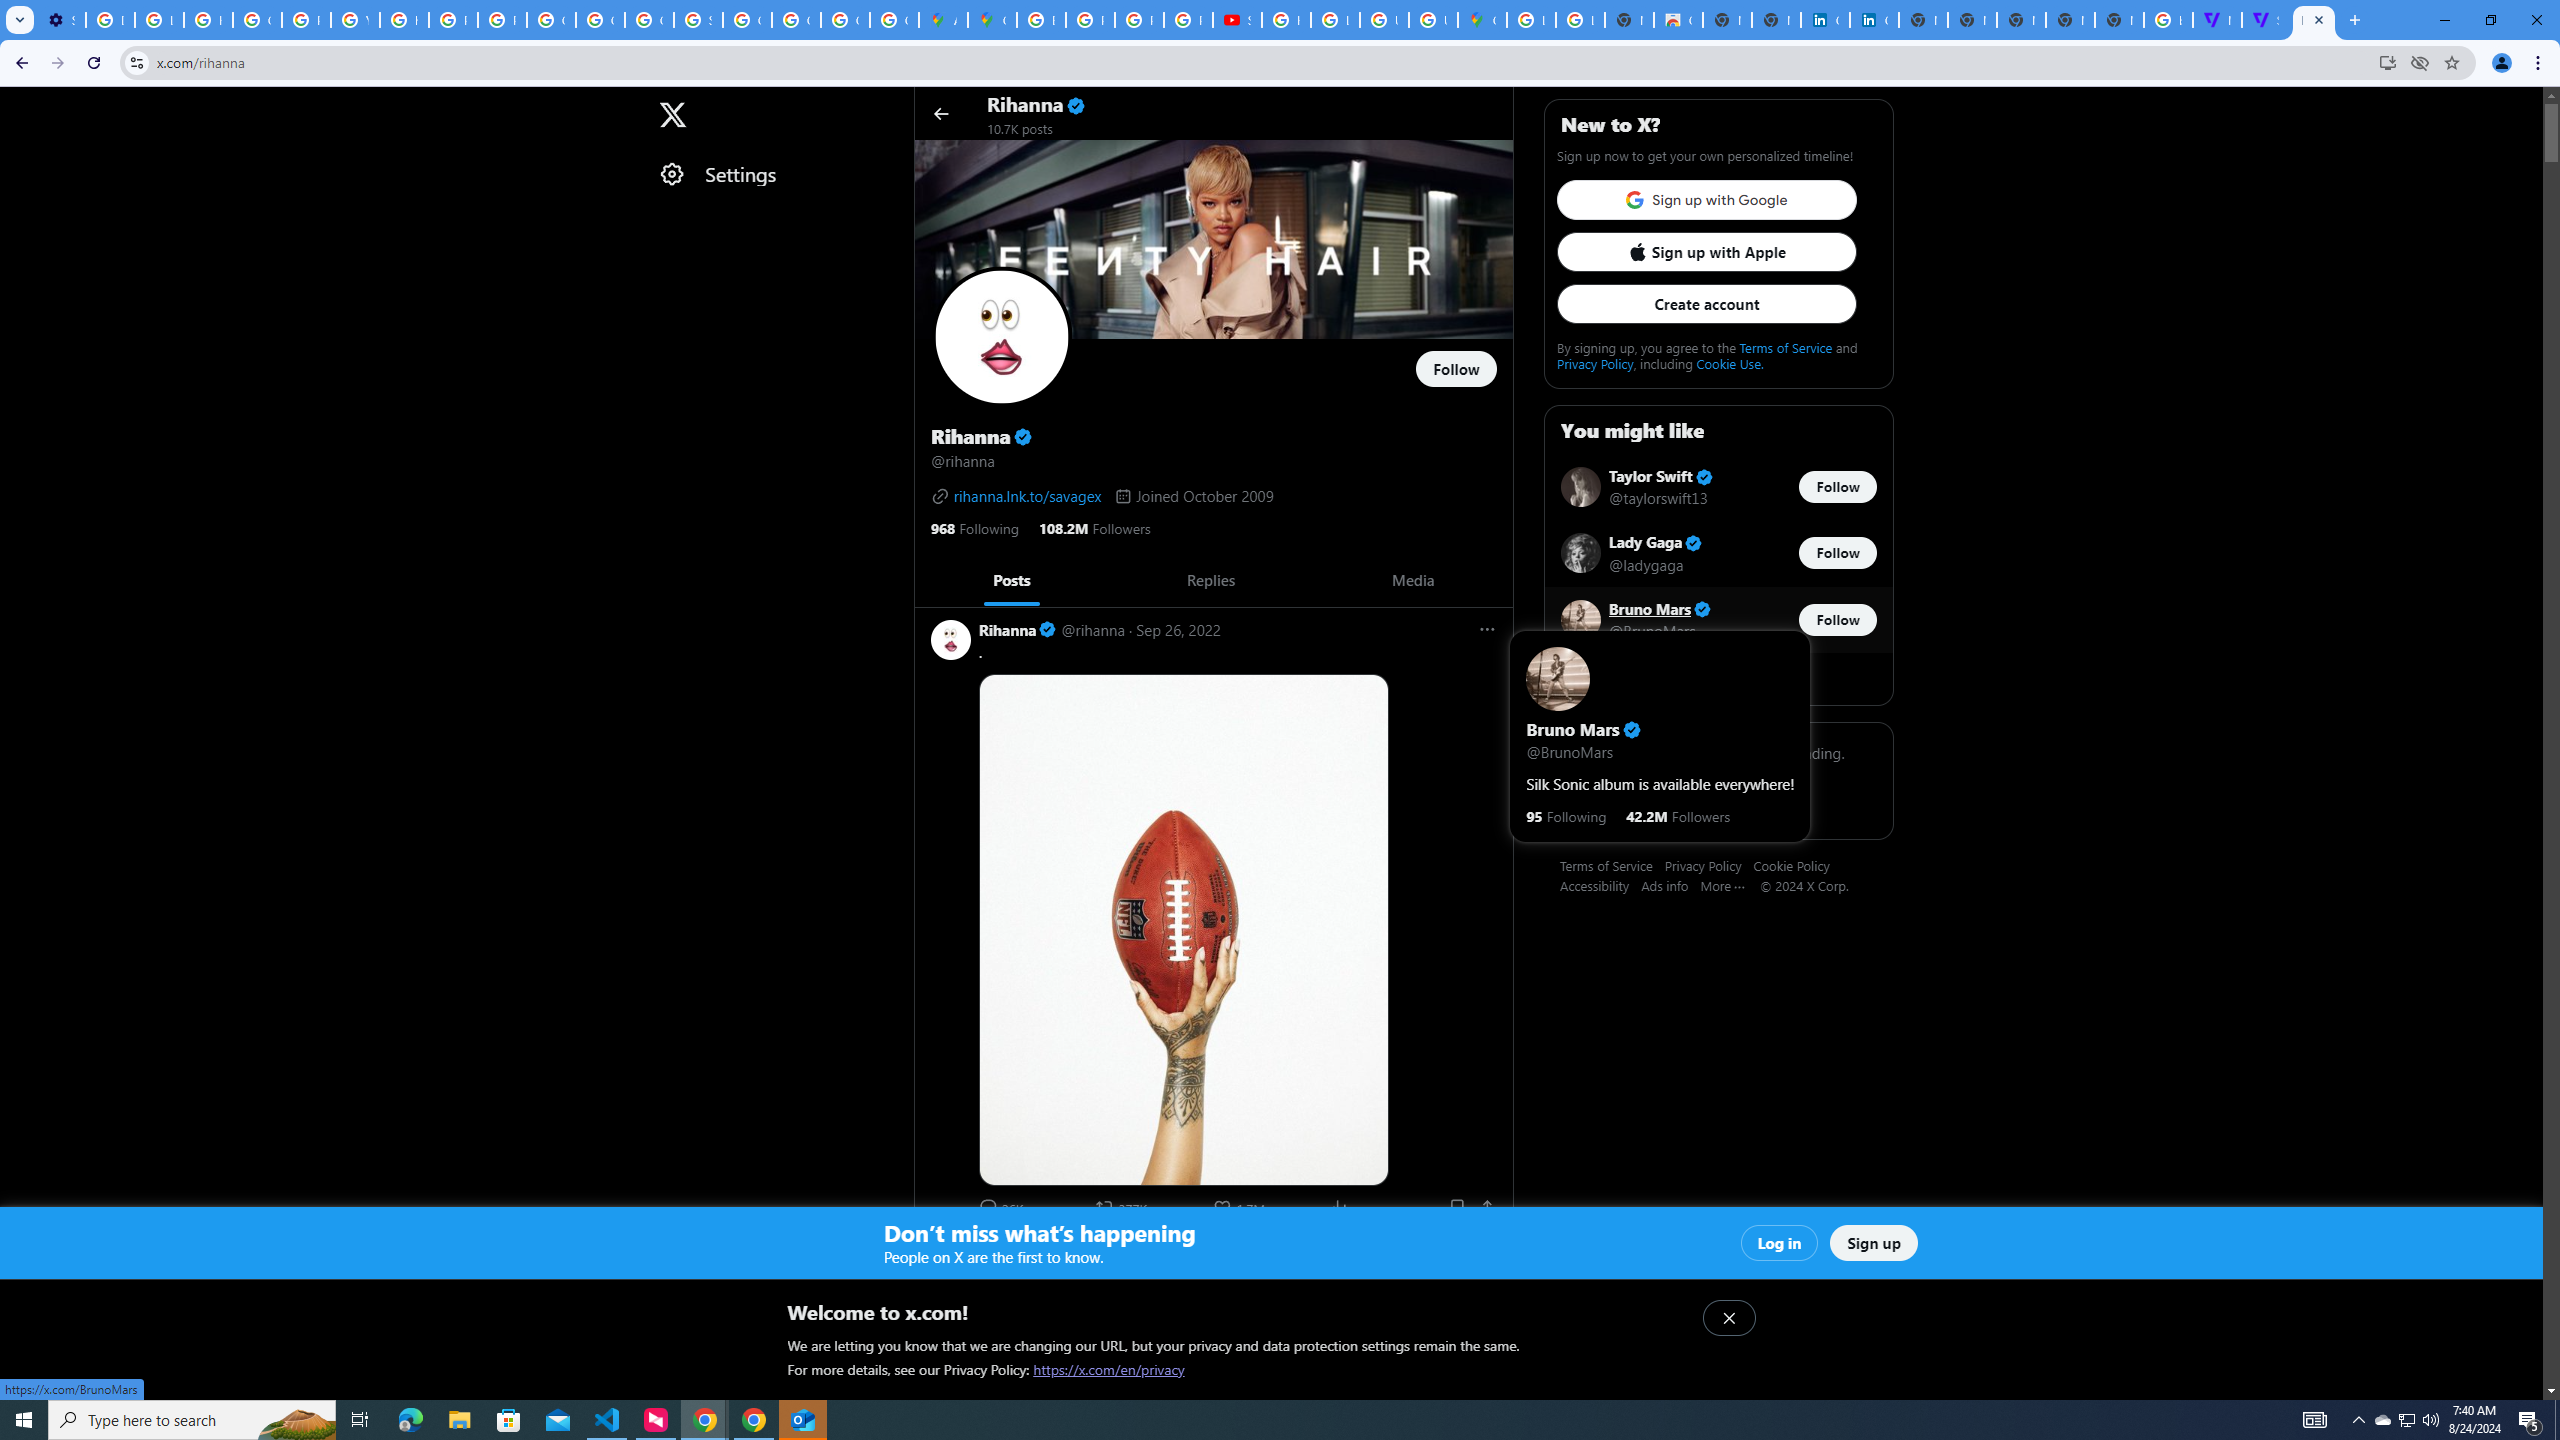 The width and height of the screenshot is (2560, 1440). I want to click on Sign up with Google, so click(1706, 200).